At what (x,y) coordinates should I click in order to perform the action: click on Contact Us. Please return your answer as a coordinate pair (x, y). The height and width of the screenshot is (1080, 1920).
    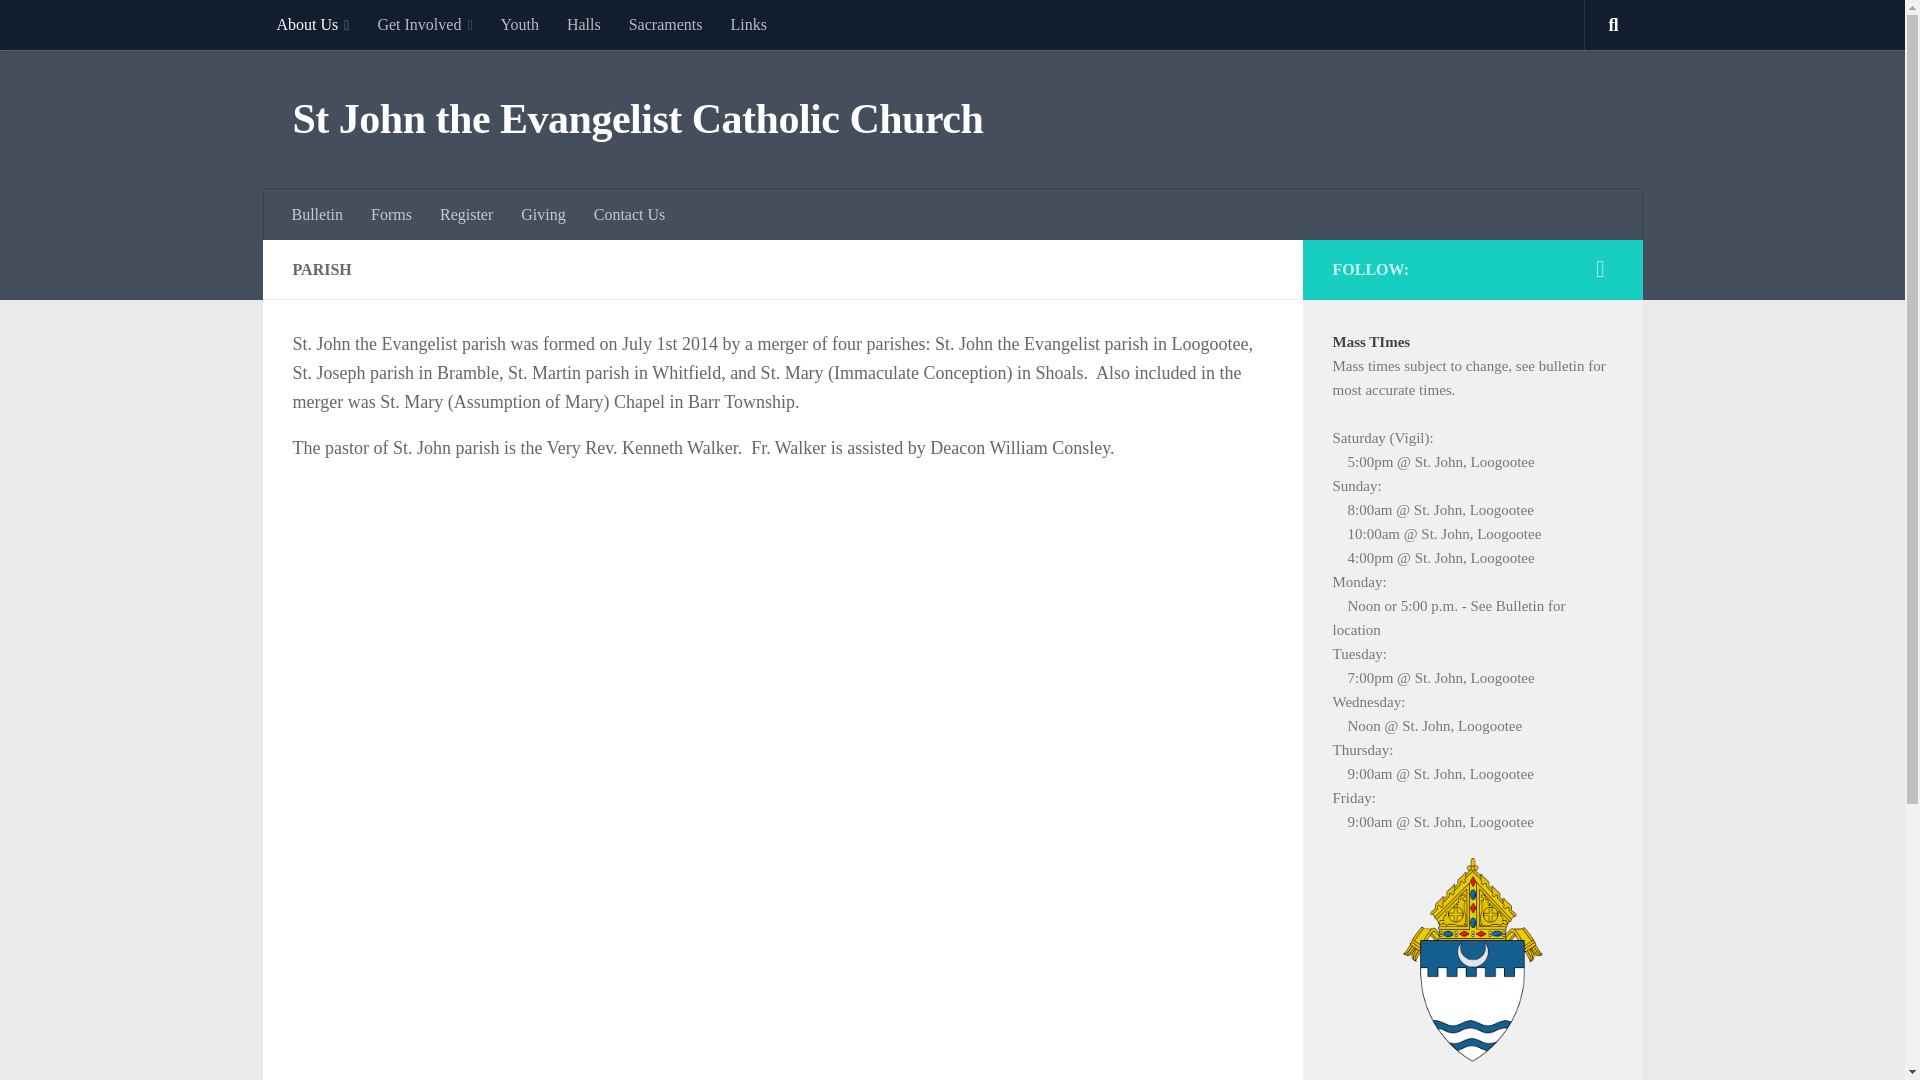
    Looking at the image, I should click on (629, 214).